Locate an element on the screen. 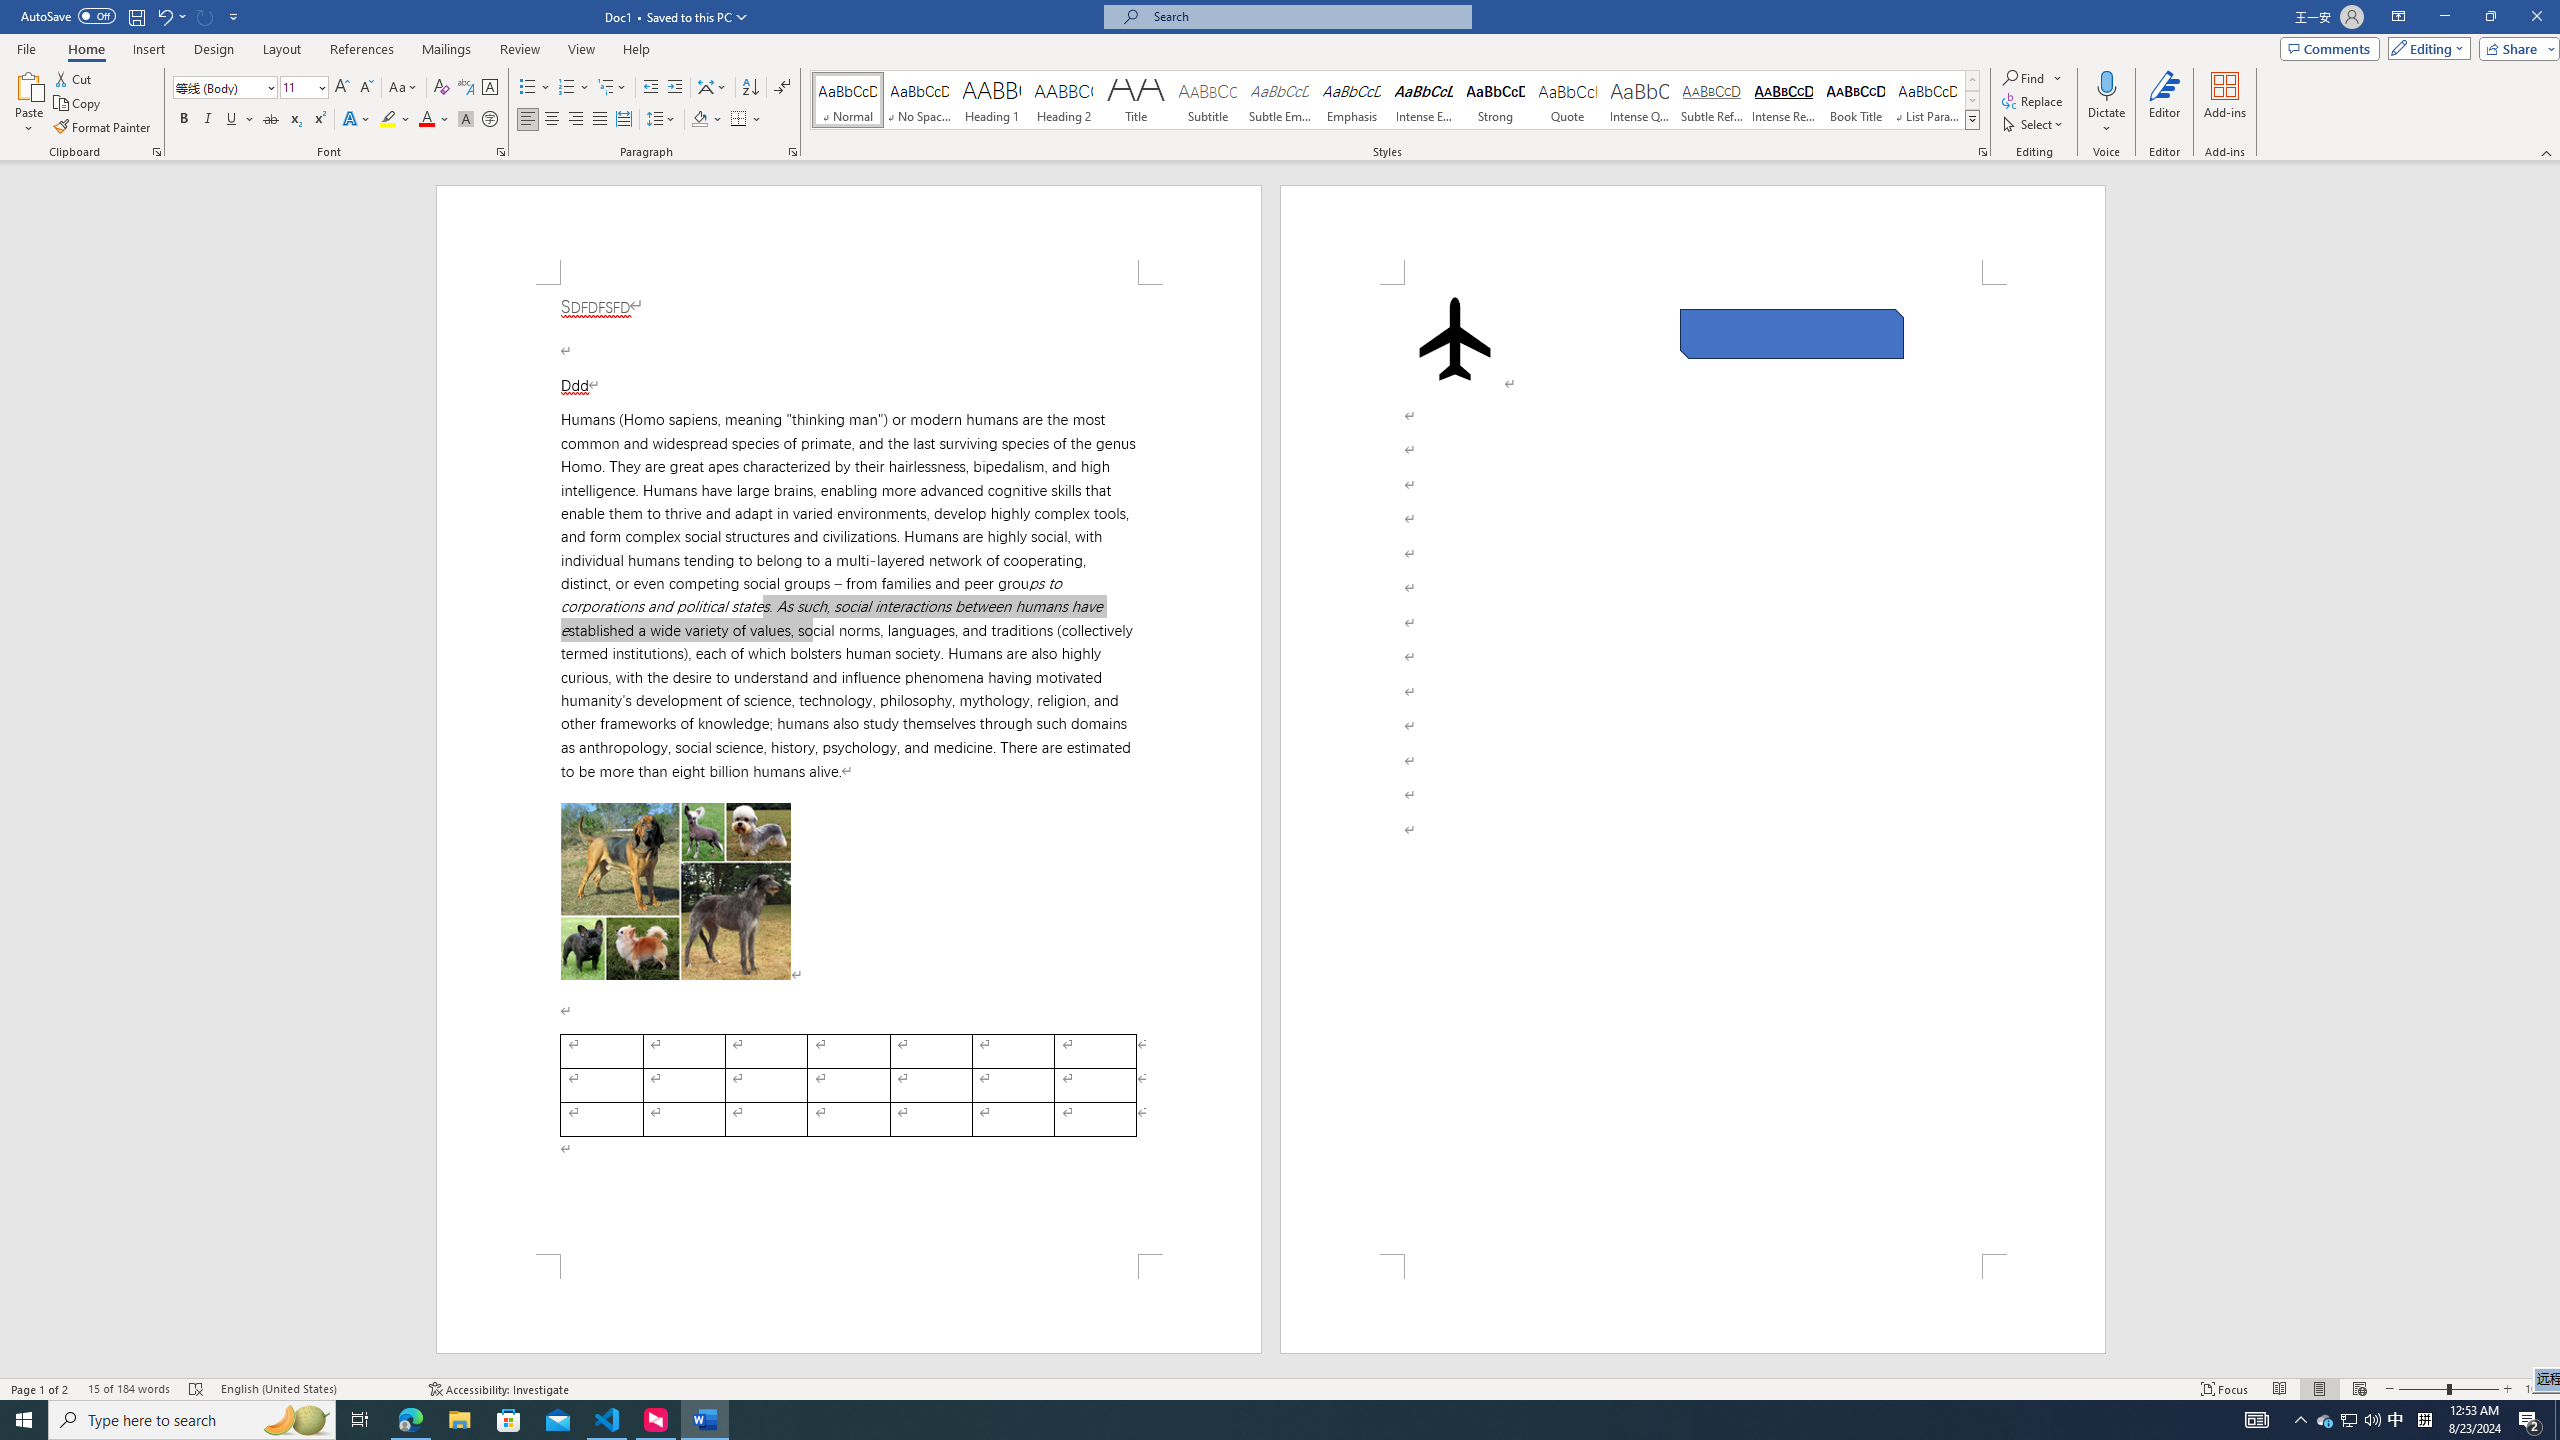 Image resolution: width=2560 pixels, height=1440 pixels. Paste is located at coordinates (29, 103).